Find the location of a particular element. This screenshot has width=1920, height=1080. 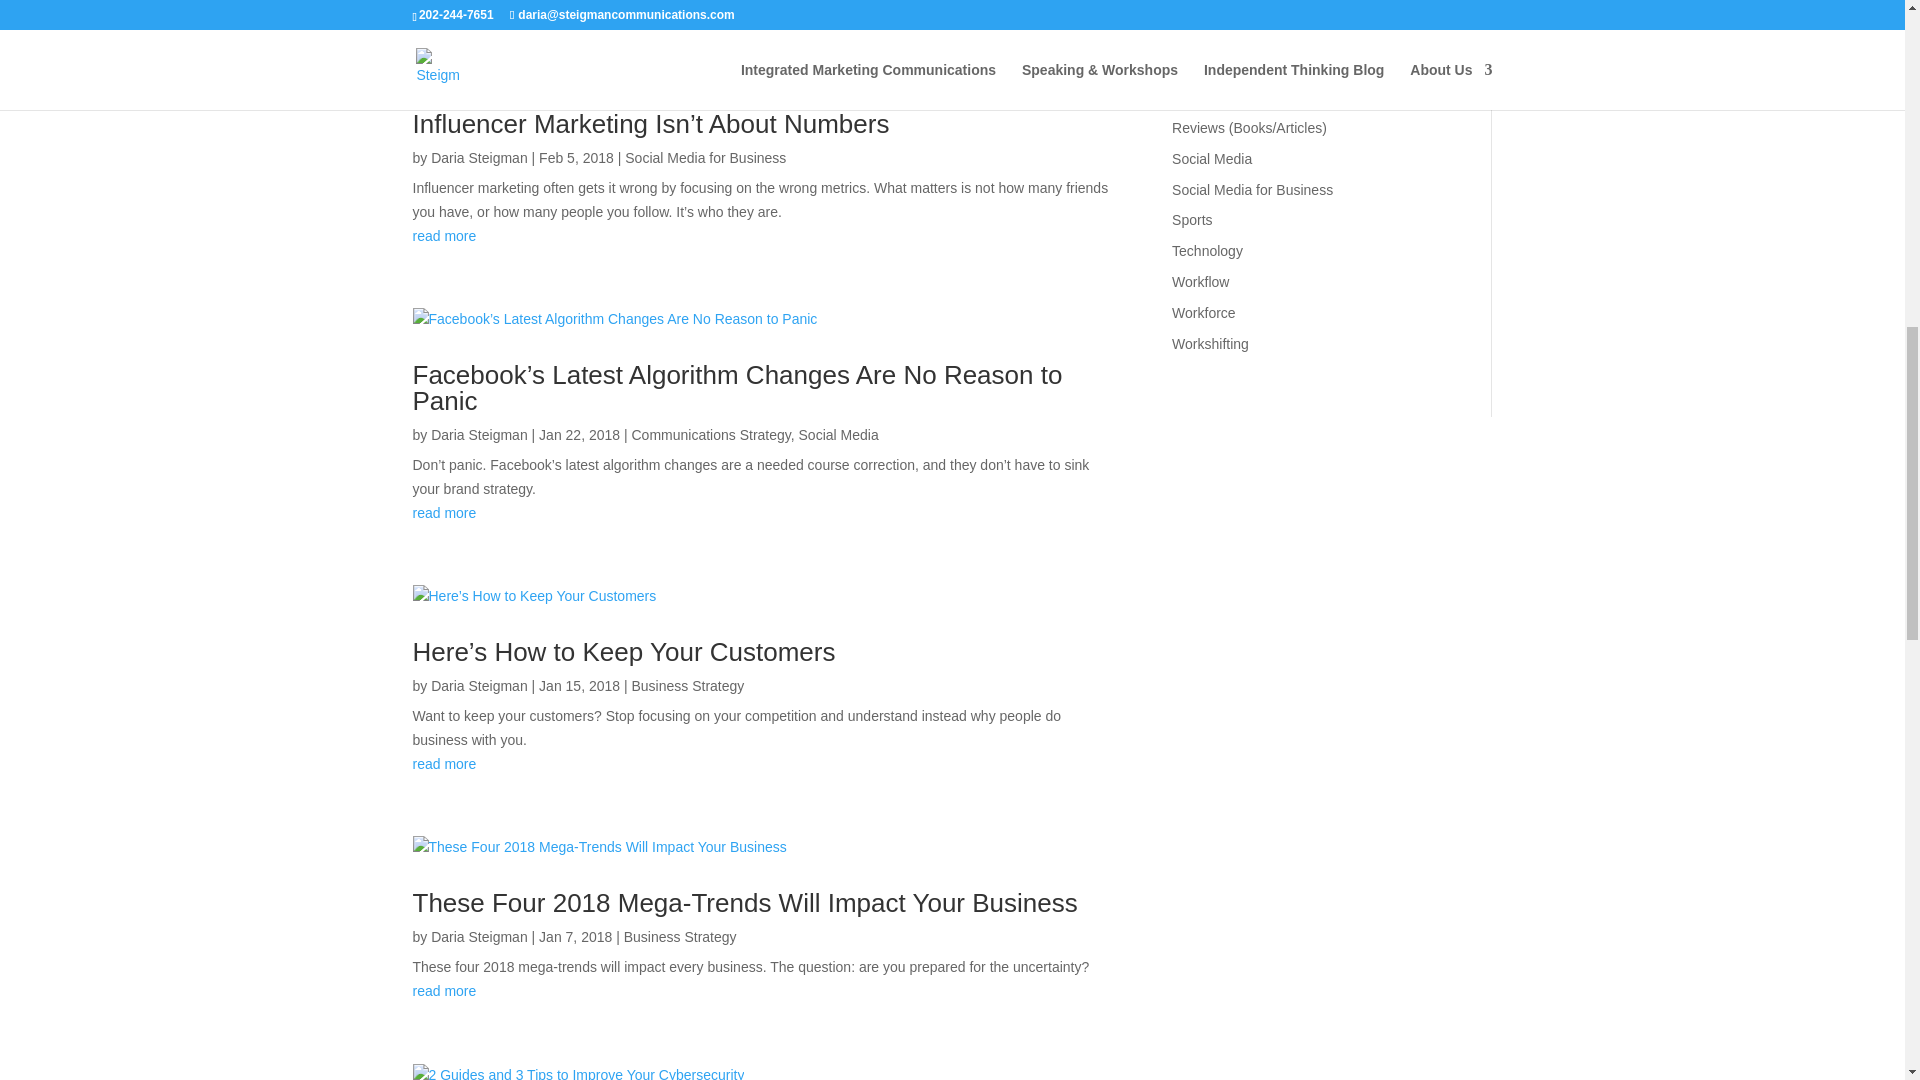

Posts by Daria Steigman is located at coordinates (479, 434).